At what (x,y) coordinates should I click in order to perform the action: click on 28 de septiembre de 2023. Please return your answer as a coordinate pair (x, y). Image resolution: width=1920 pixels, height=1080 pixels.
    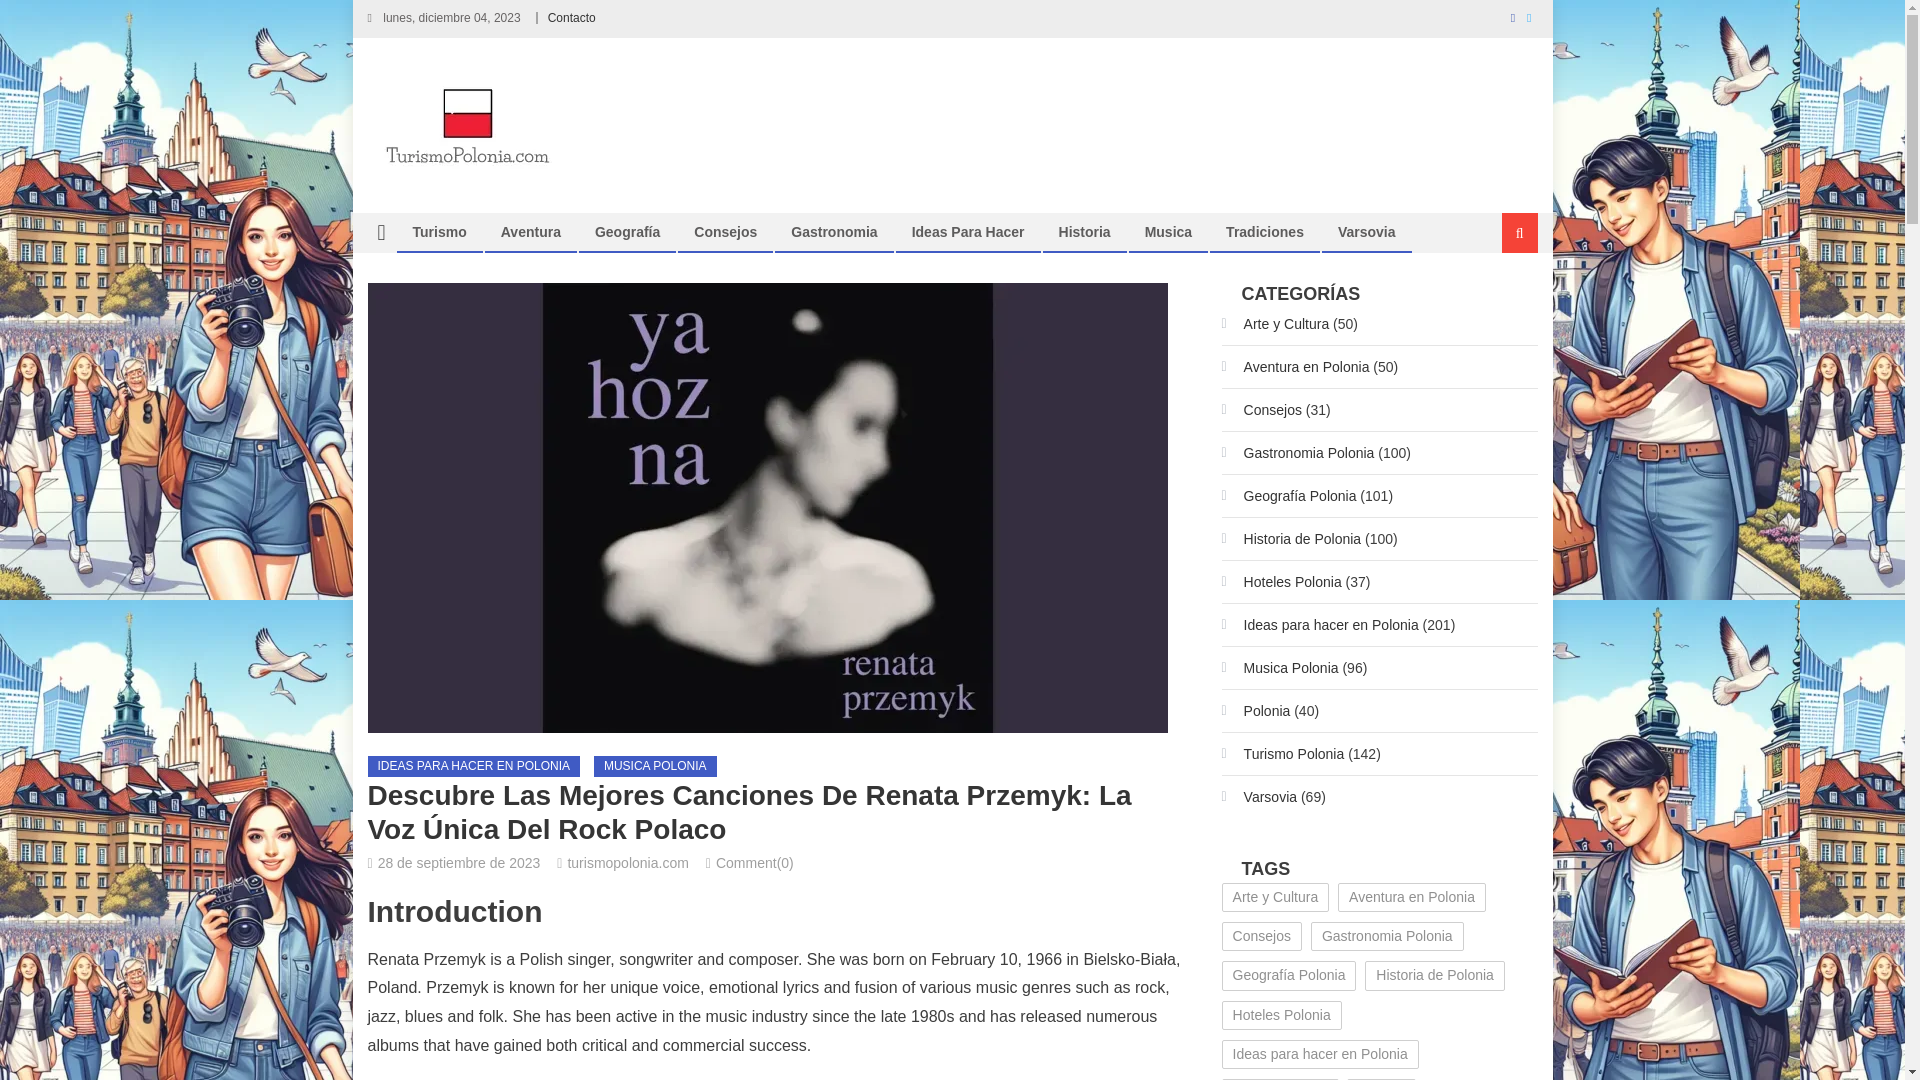
    Looking at the image, I should click on (460, 862).